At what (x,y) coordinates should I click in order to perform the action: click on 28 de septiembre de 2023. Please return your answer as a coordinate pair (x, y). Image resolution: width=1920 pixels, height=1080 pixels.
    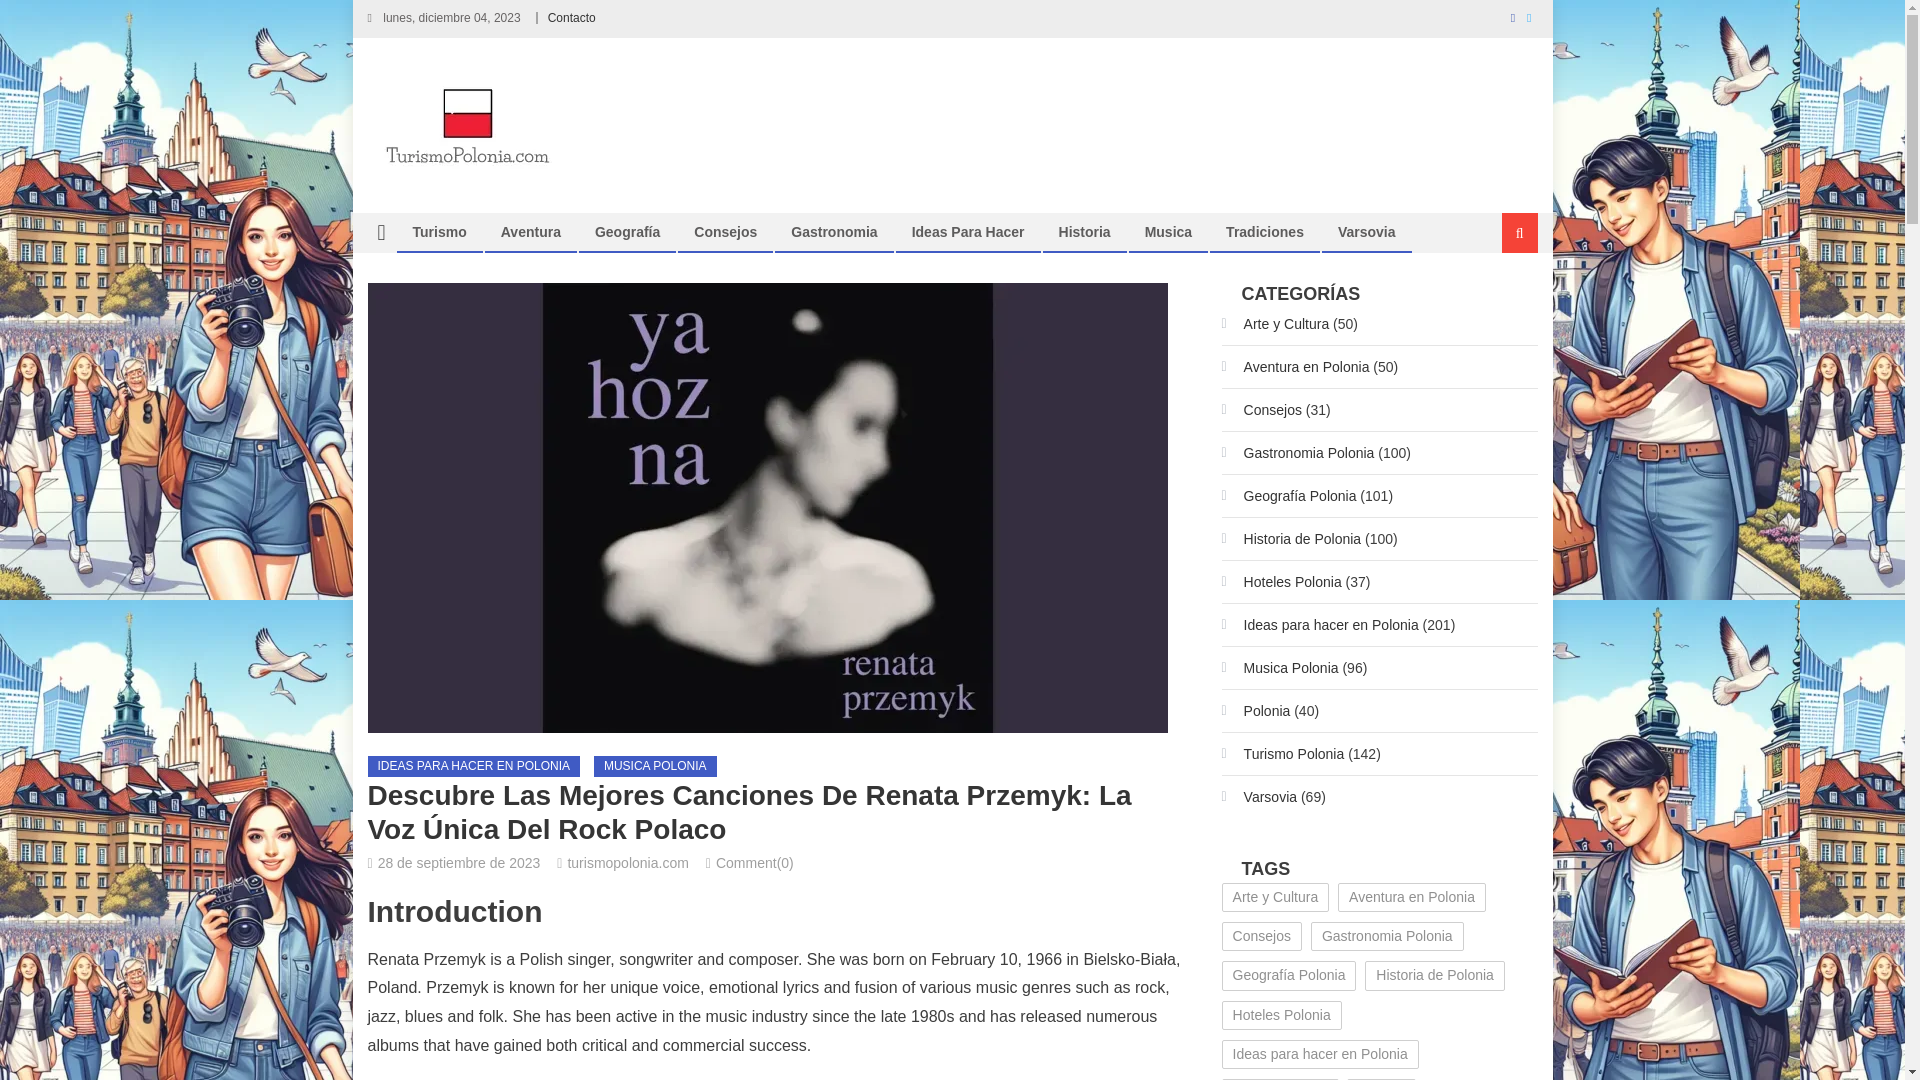
    Looking at the image, I should click on (460, 862).